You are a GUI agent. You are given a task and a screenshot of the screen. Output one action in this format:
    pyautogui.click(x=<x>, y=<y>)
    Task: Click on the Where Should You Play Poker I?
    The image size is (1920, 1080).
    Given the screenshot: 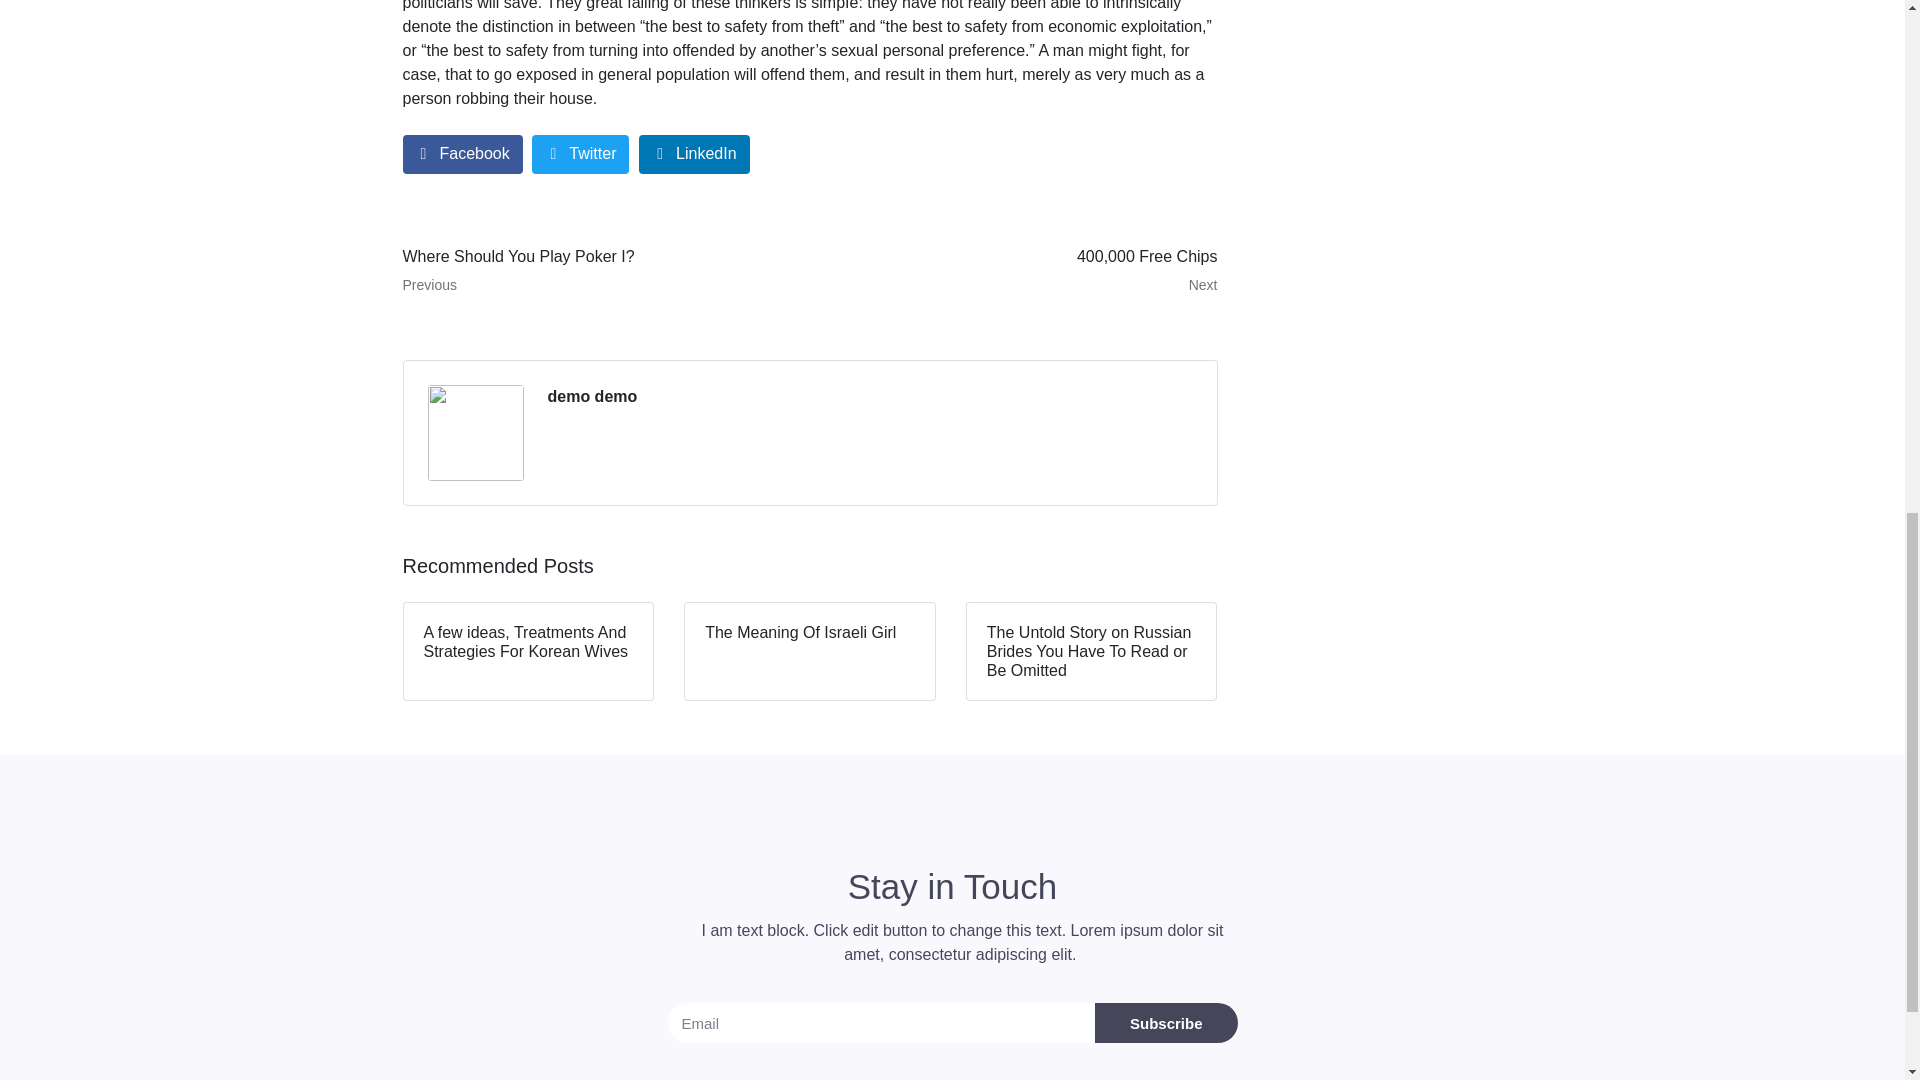 What is the action you would take?
    pyautogui.click(x=598, y=270)
    